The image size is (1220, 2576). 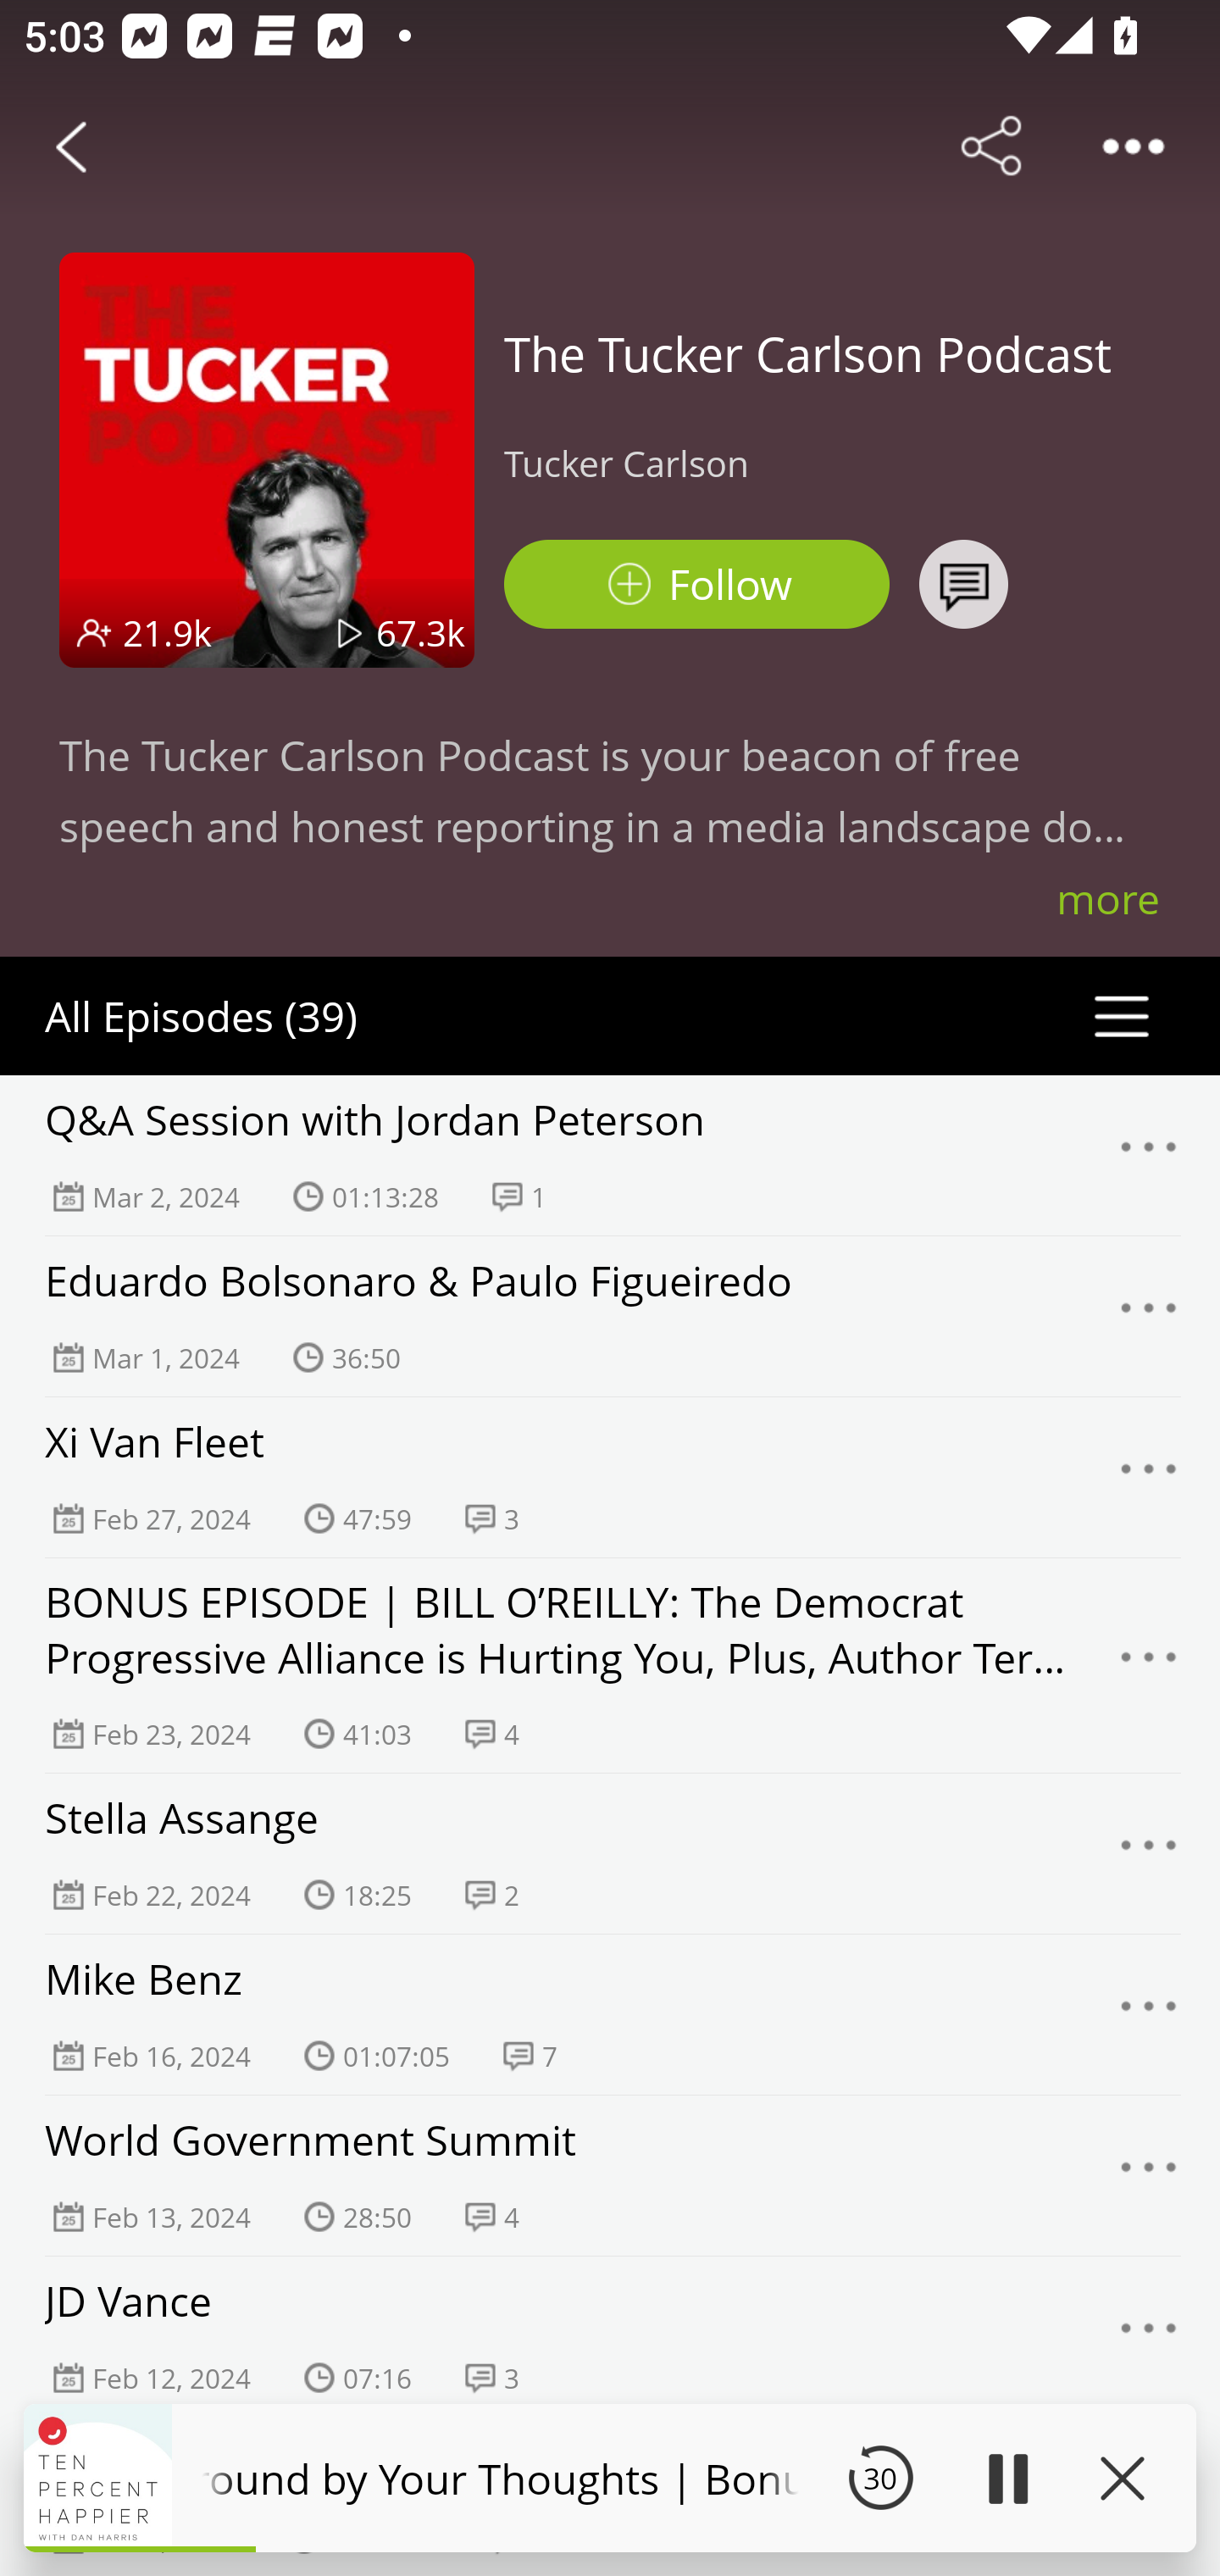 I want to click on Menu, so click(x=1149, y=1155).